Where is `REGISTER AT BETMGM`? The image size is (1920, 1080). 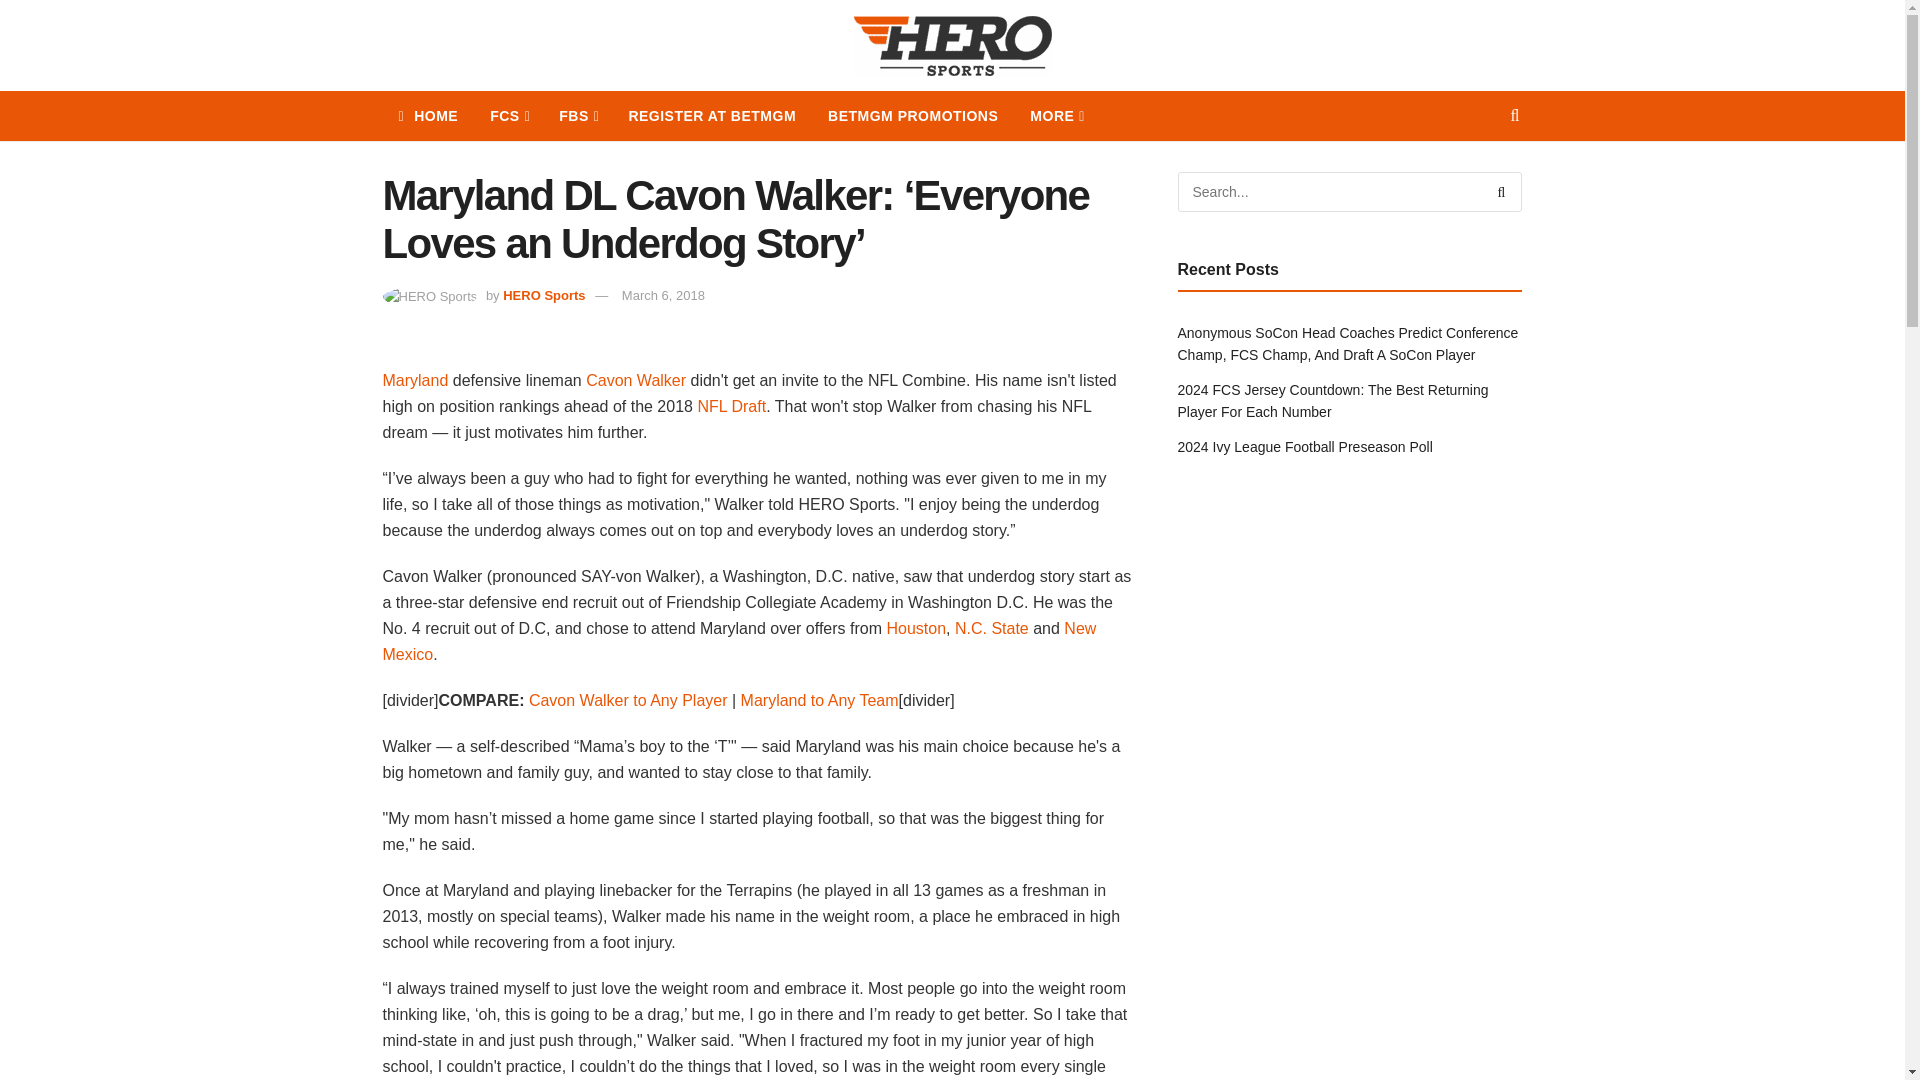
REGISTER AT BETMGM is located at coordinates (712, 116).